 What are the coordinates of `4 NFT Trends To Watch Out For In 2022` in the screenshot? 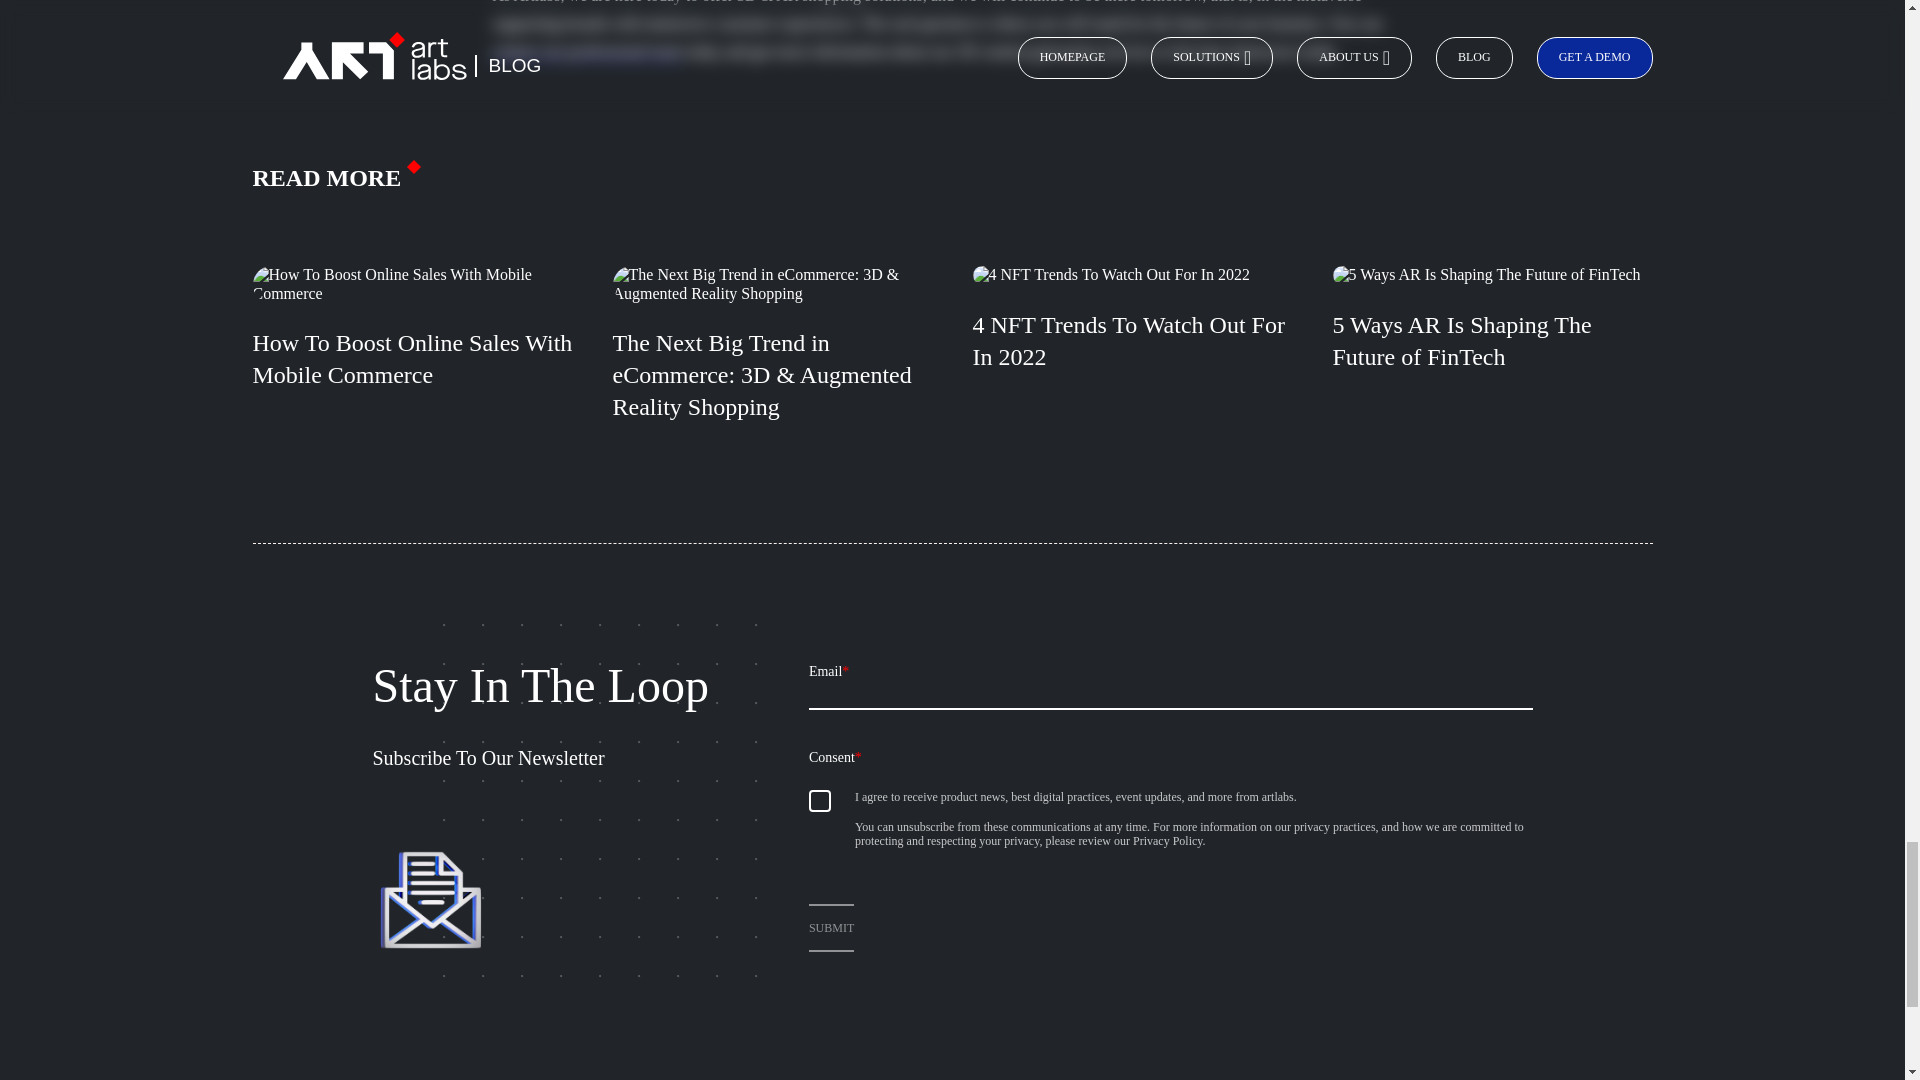 It's located at (1132, 364).